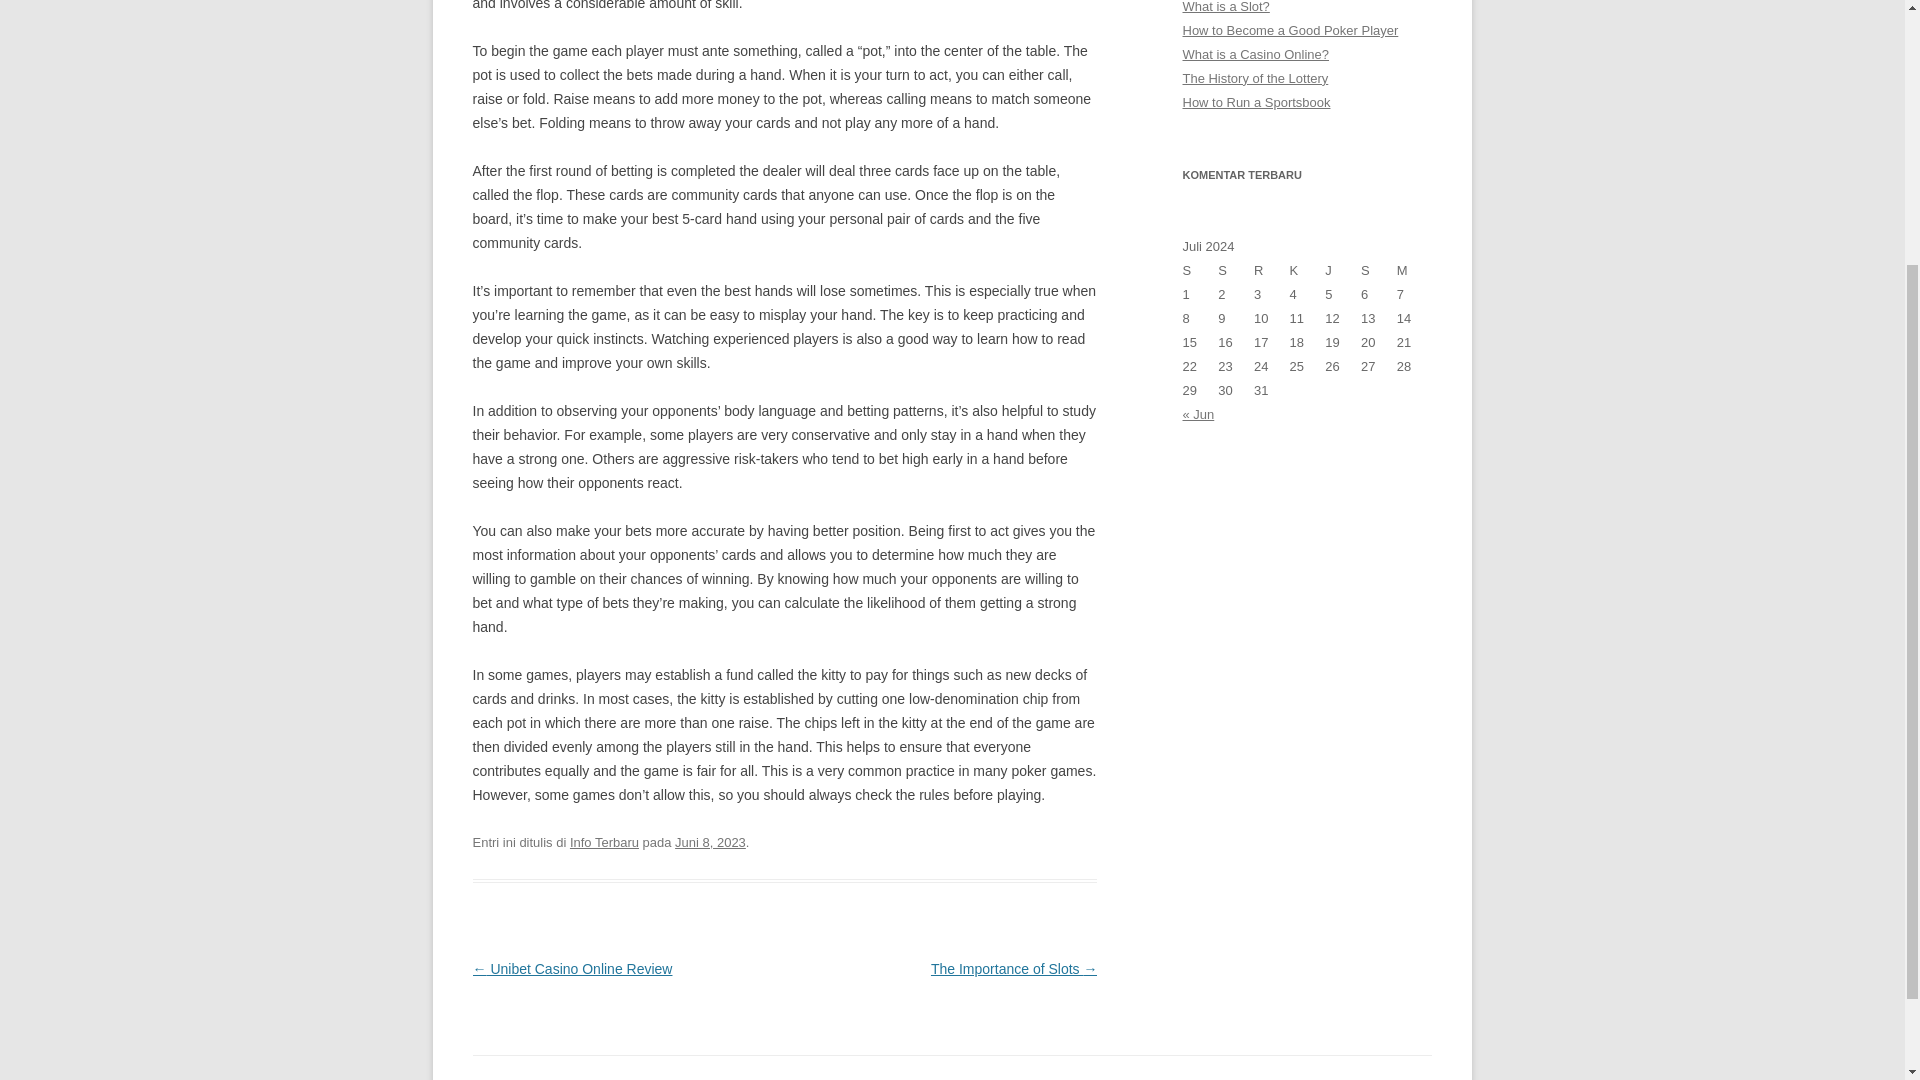  I want to click on How to Run a Sportsbook, so click(1256, 102).